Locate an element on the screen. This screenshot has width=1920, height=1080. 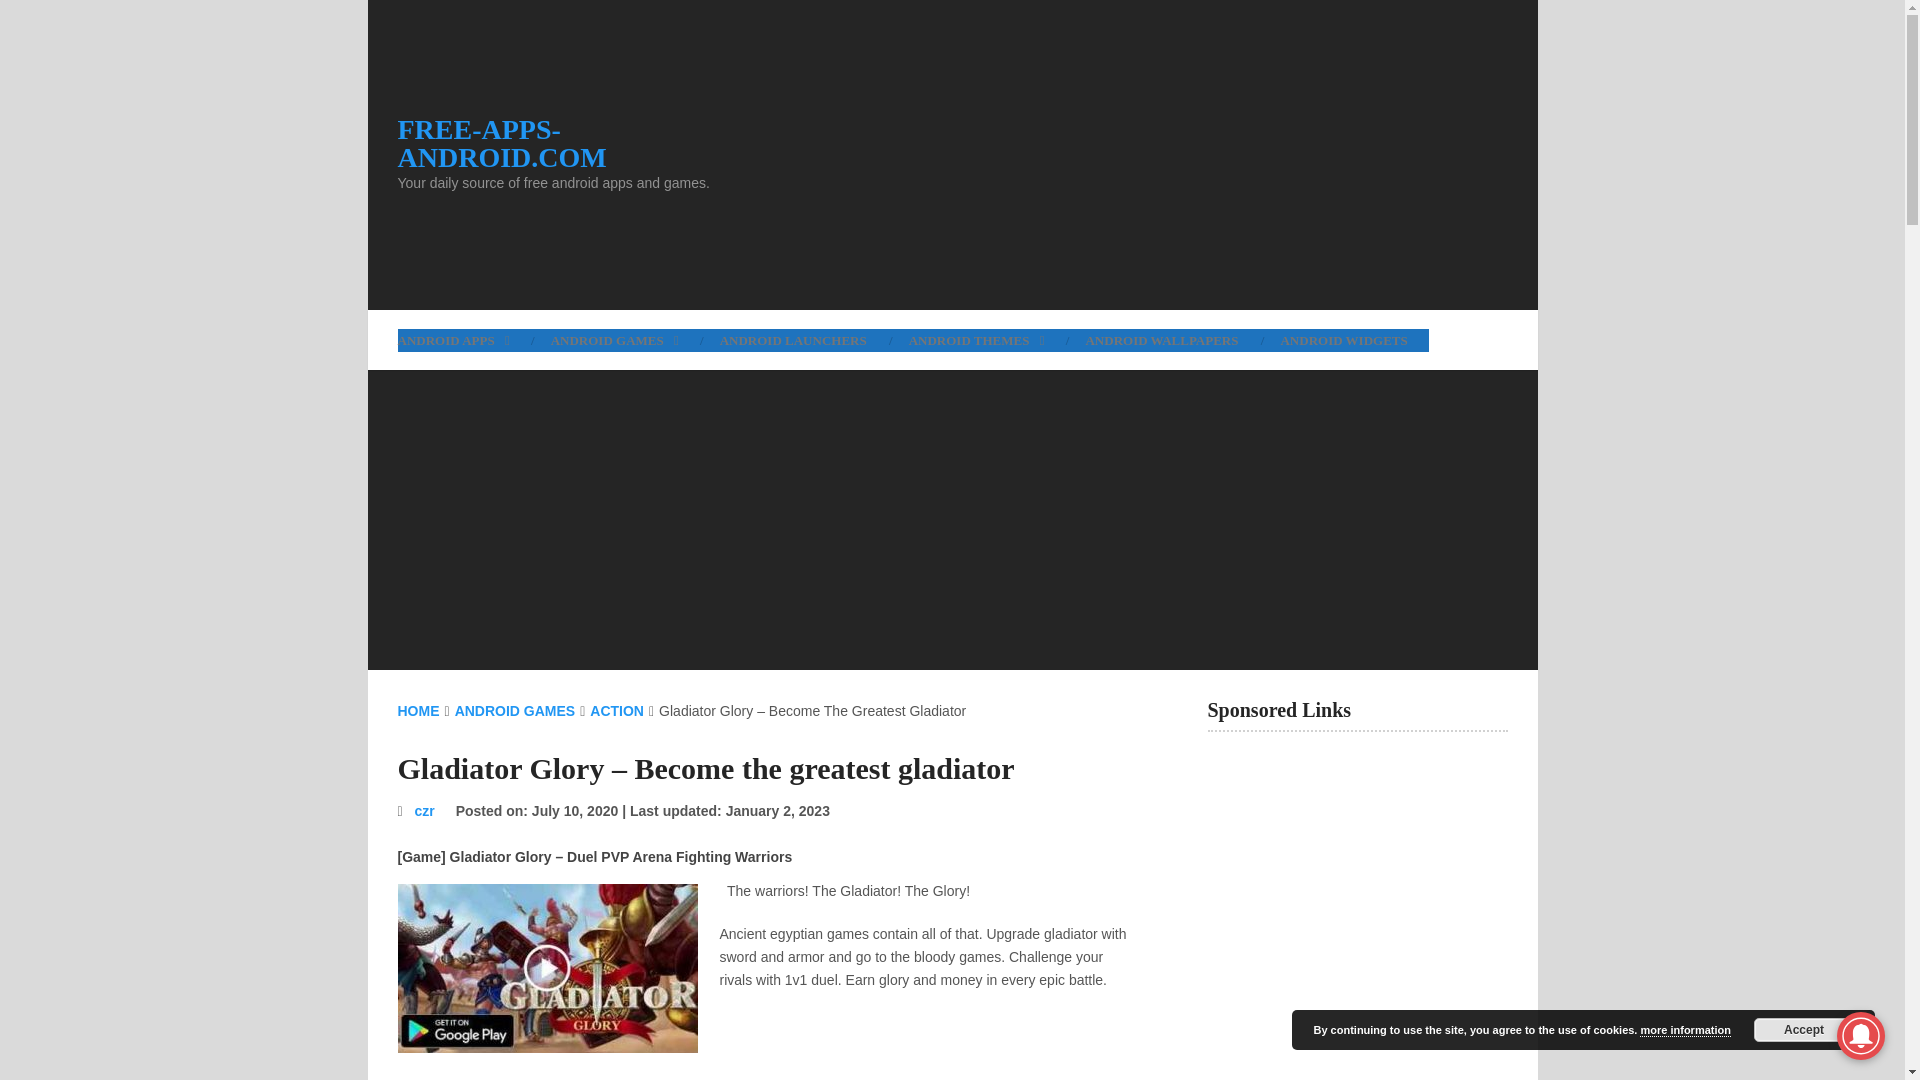
FREE-APPS-ANDROID.COM is located at coordinates (582, 143).